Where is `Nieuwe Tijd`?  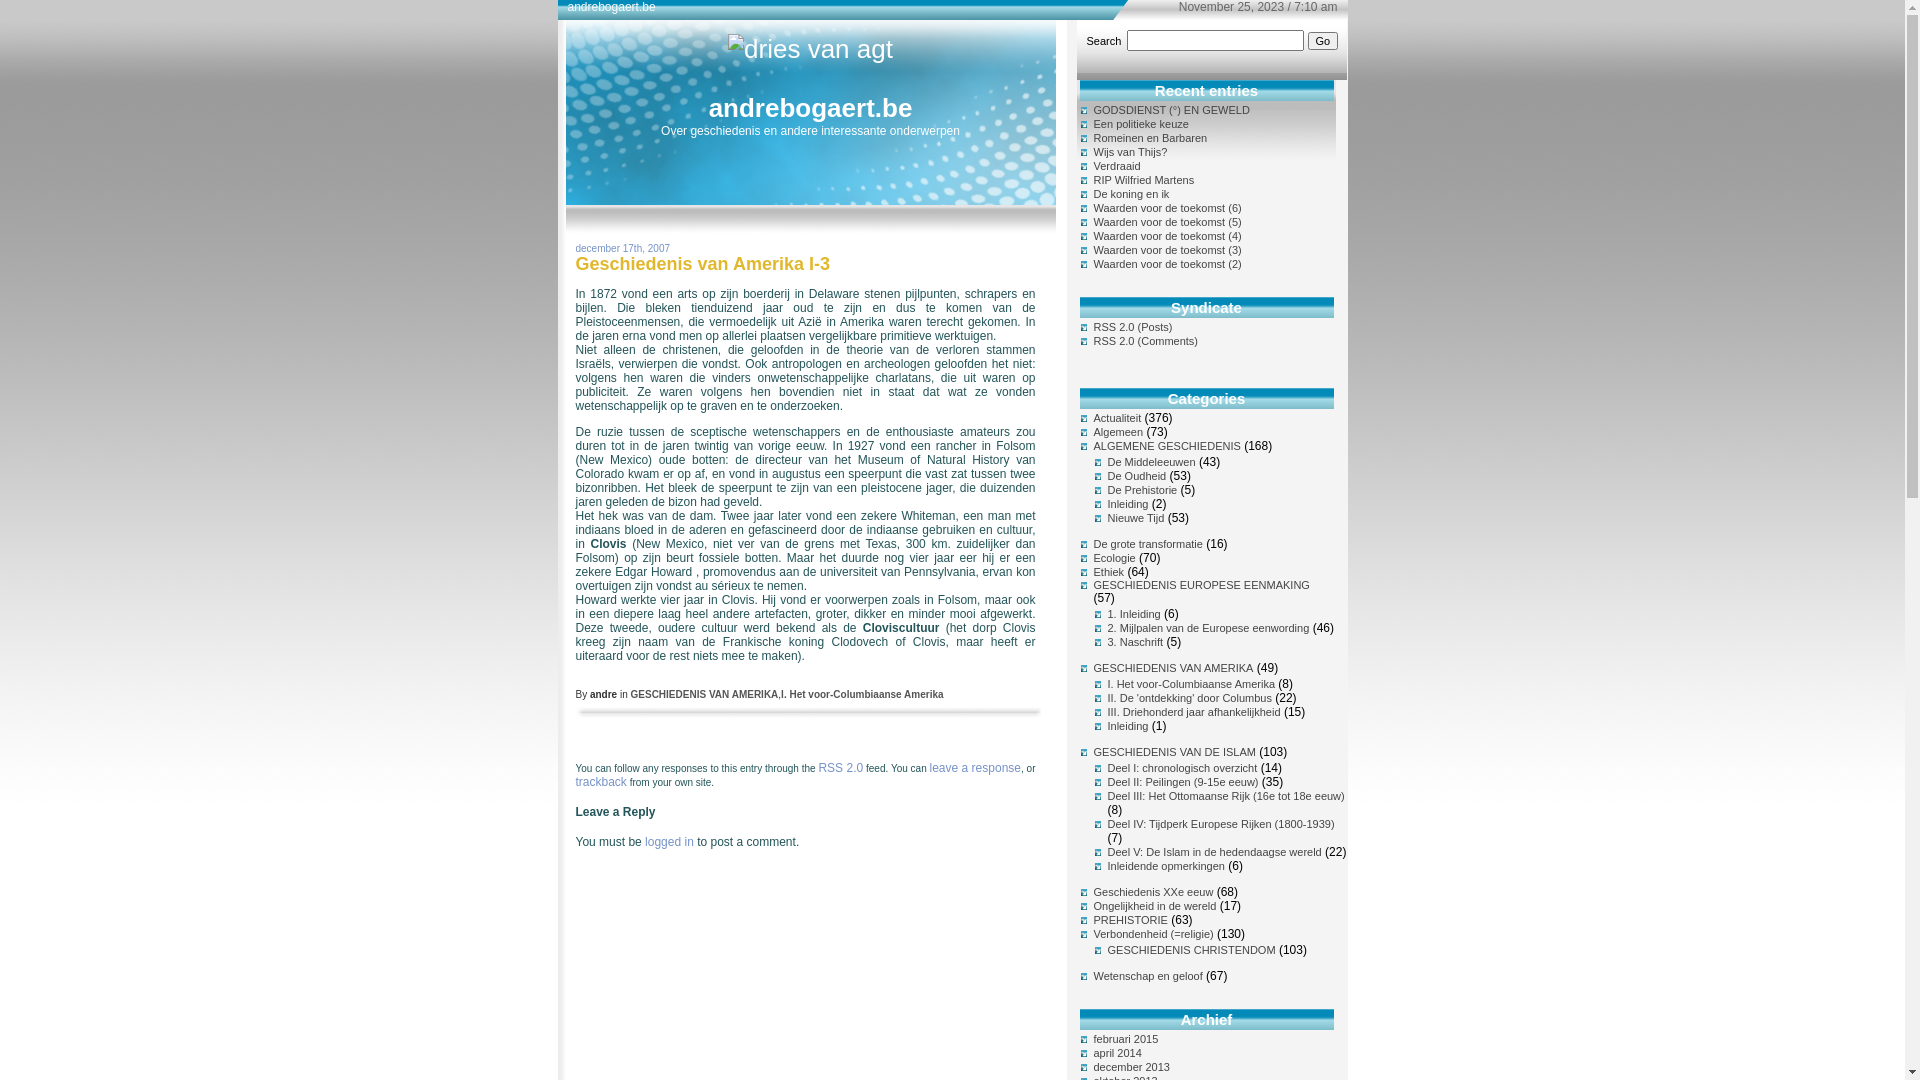
Nieuwe Tijd is located at coordinates (1136, 518).